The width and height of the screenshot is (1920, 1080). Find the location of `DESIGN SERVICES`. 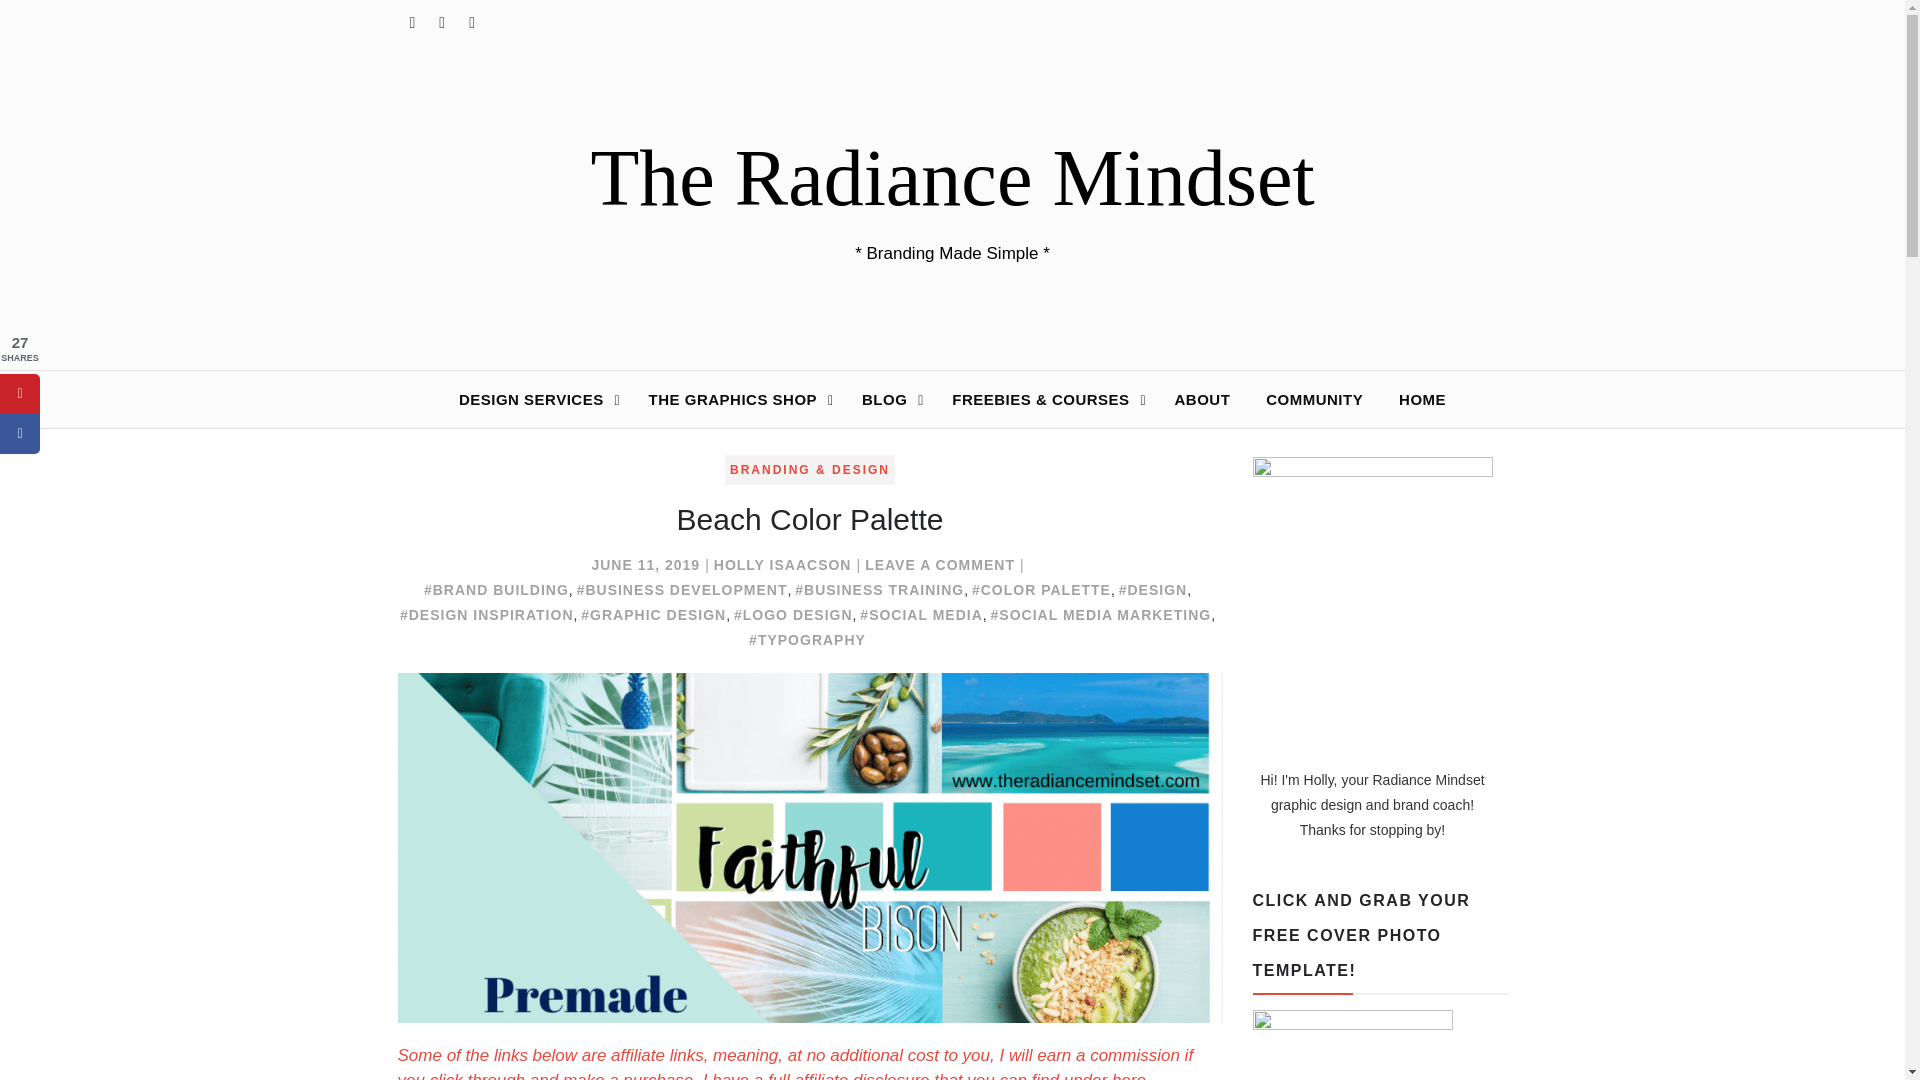

DESIGN SERVICES is located at coordinates (888, 399).